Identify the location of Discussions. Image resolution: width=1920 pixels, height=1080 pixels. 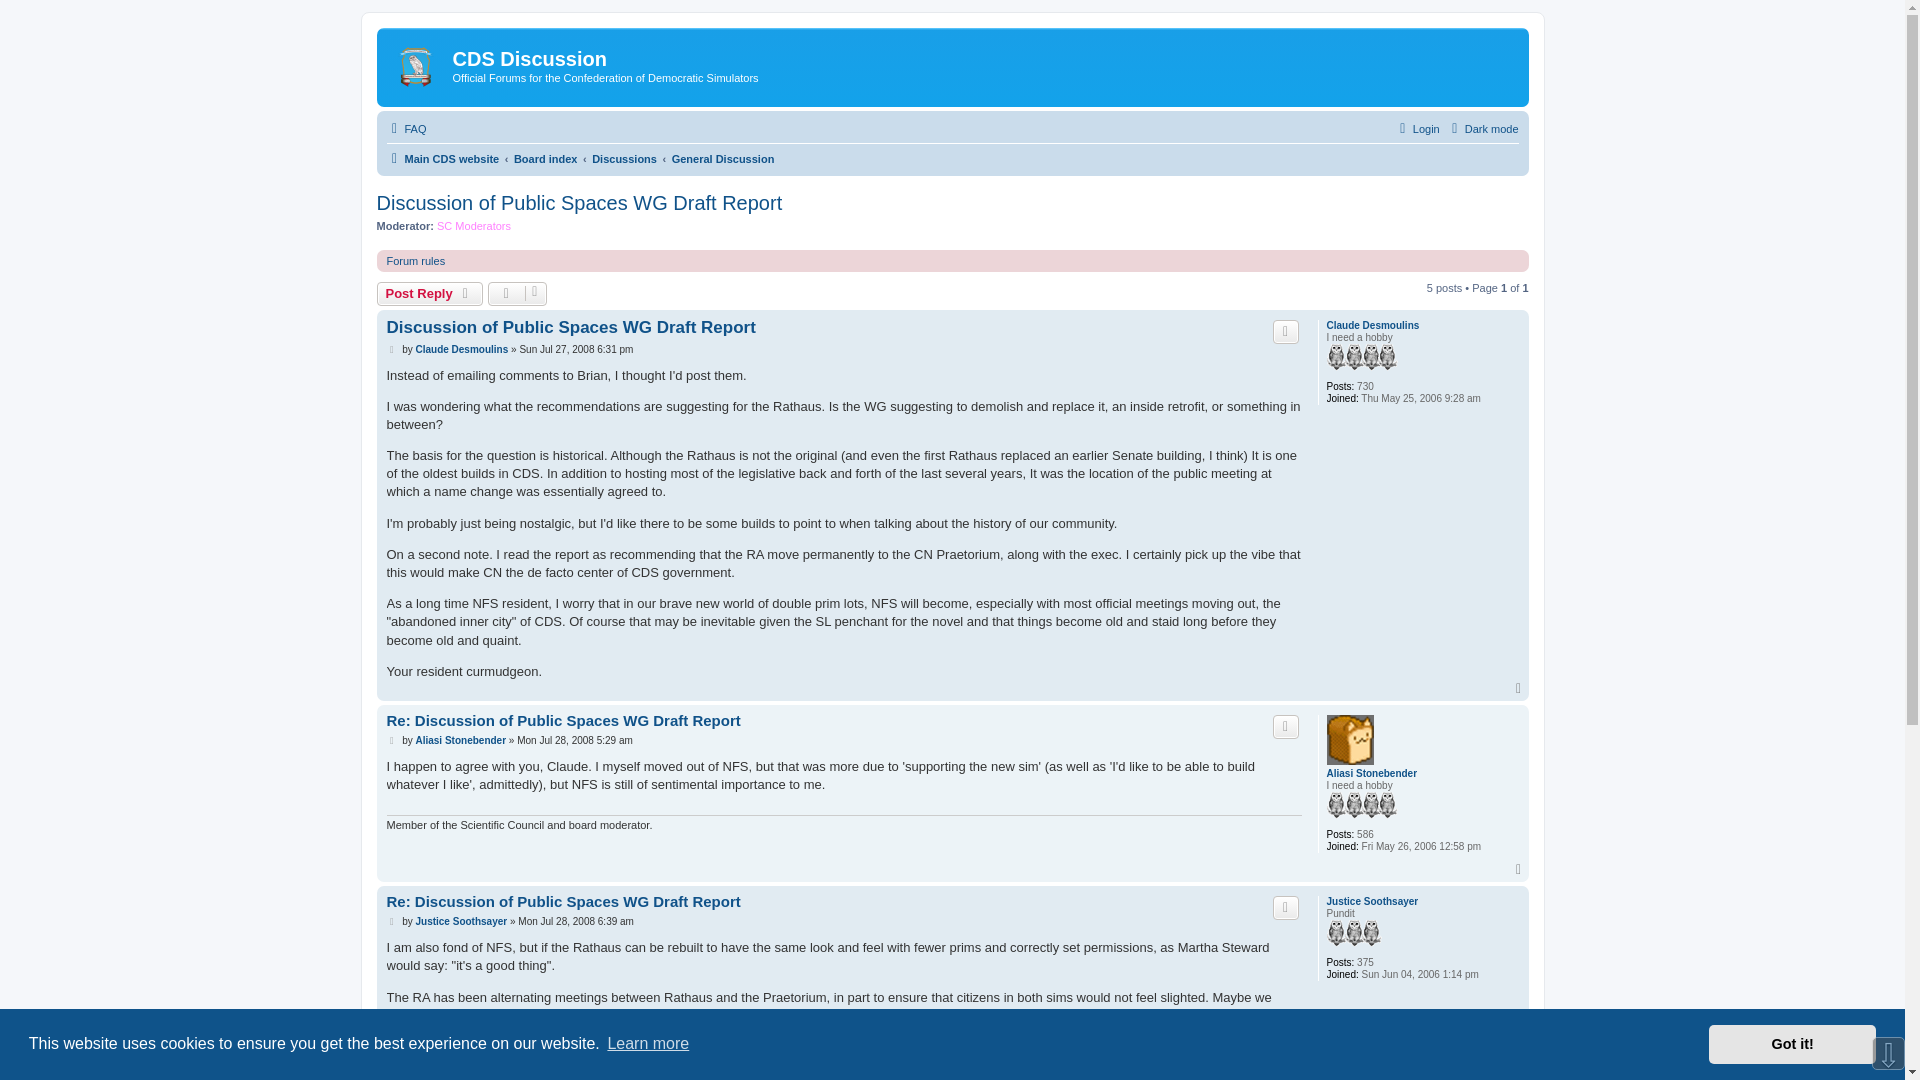
(624, 158).